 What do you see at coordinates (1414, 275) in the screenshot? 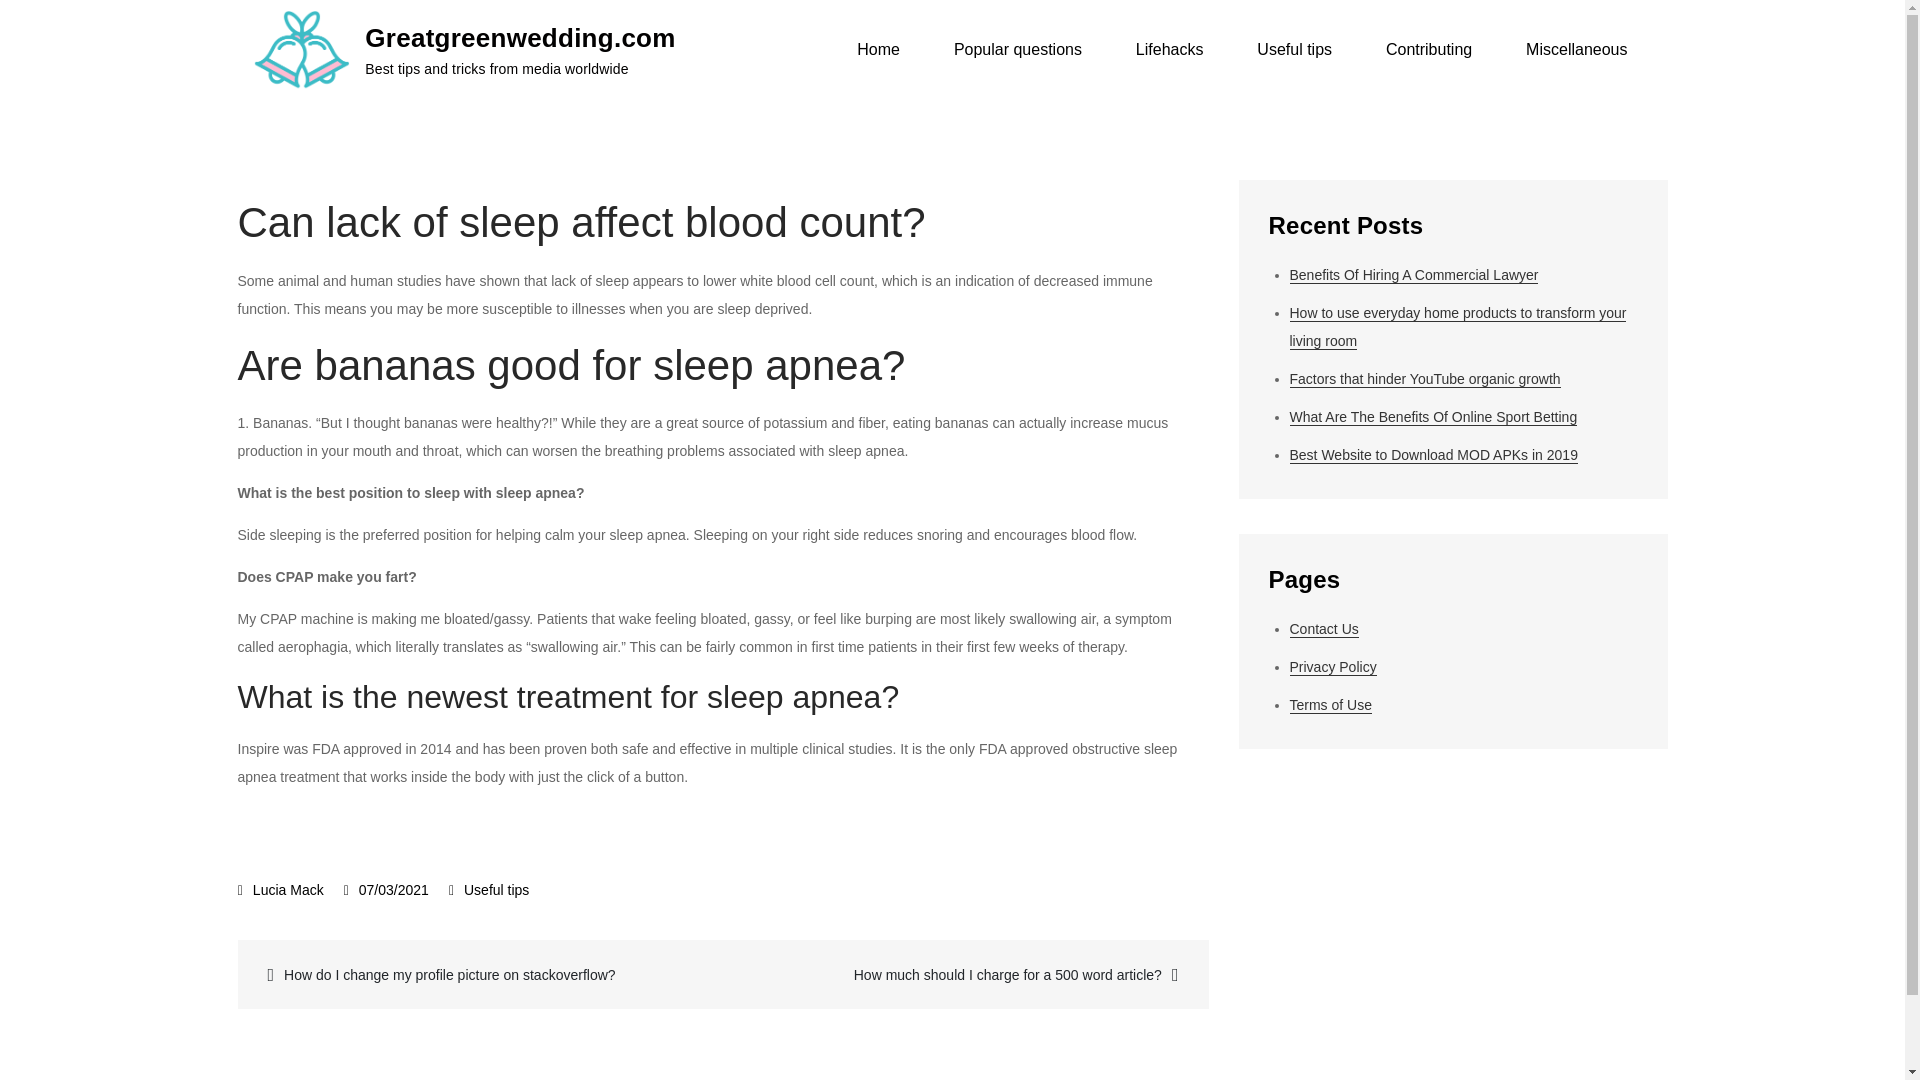
I see `Benefits Of Hiring A Commercial Lawyer` at bounding box center [1414, 275].